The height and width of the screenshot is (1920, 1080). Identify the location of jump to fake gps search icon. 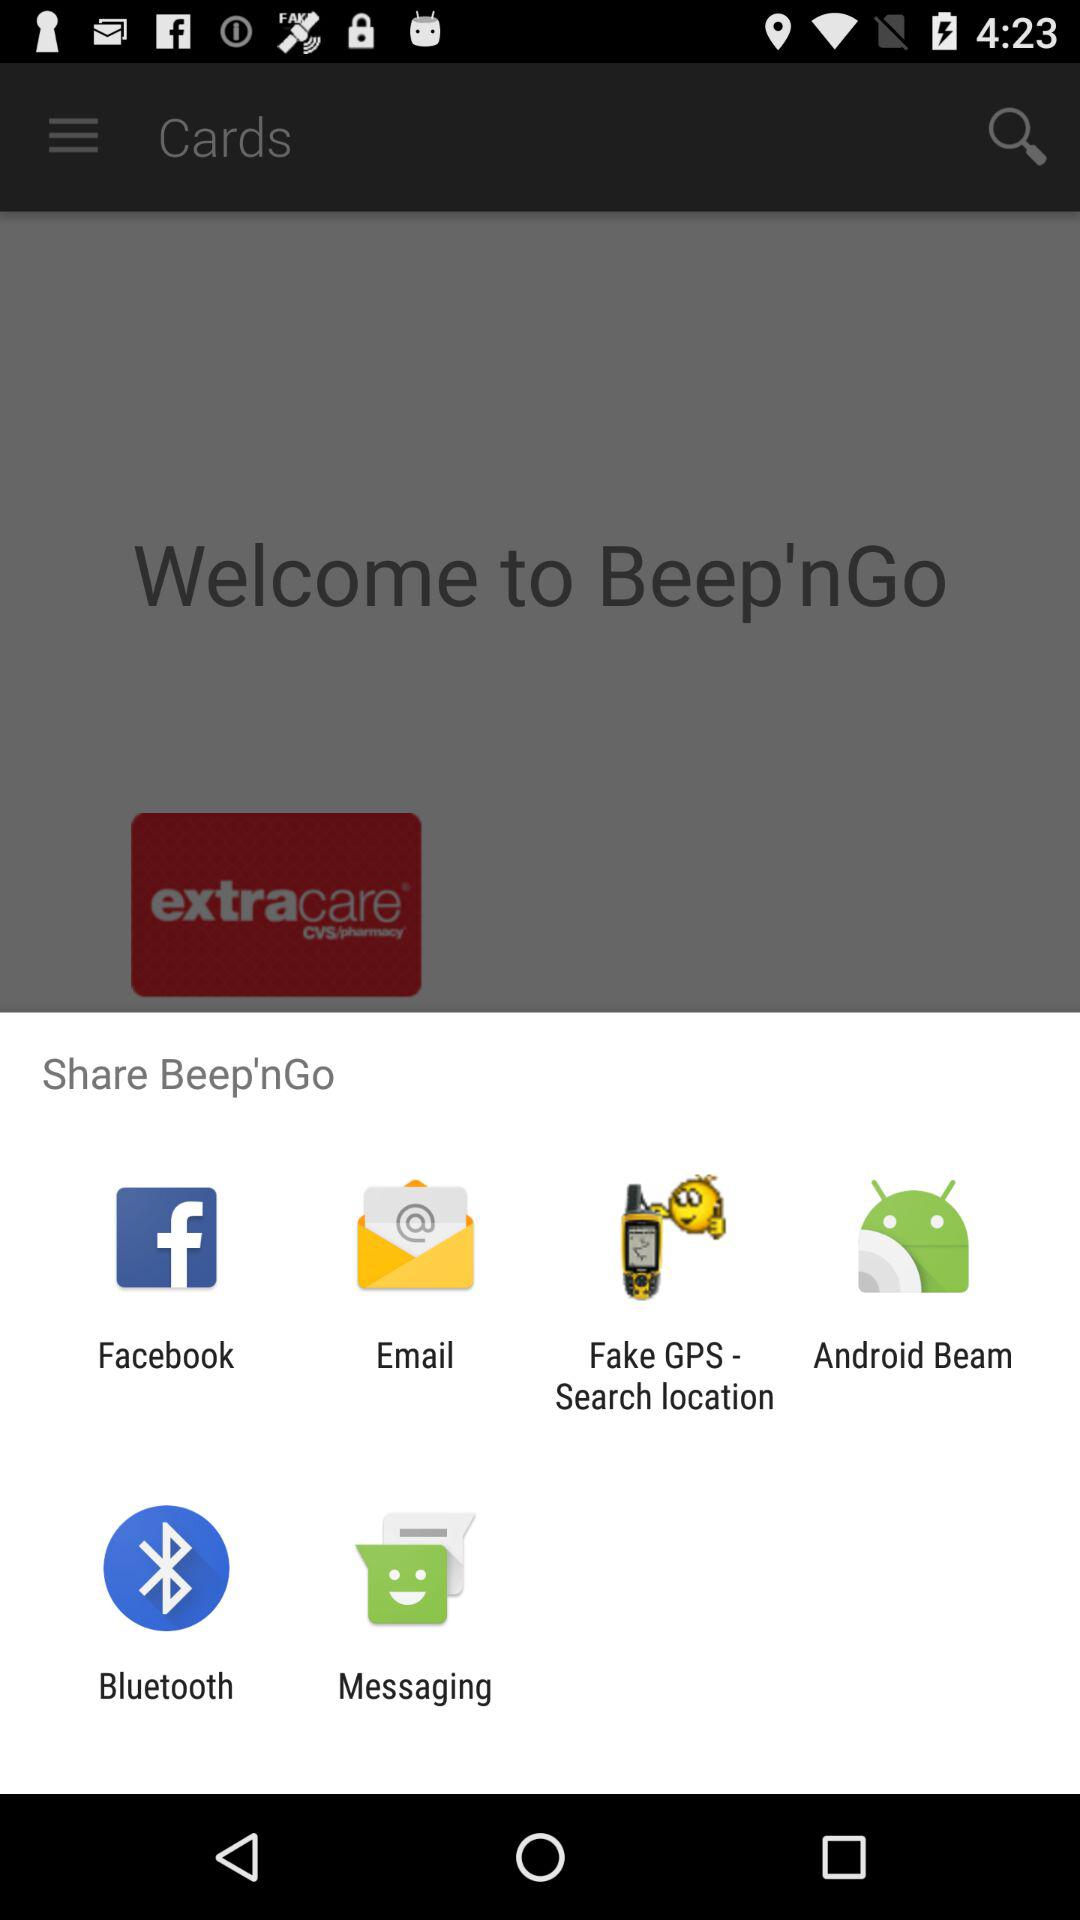
(664, 1375).